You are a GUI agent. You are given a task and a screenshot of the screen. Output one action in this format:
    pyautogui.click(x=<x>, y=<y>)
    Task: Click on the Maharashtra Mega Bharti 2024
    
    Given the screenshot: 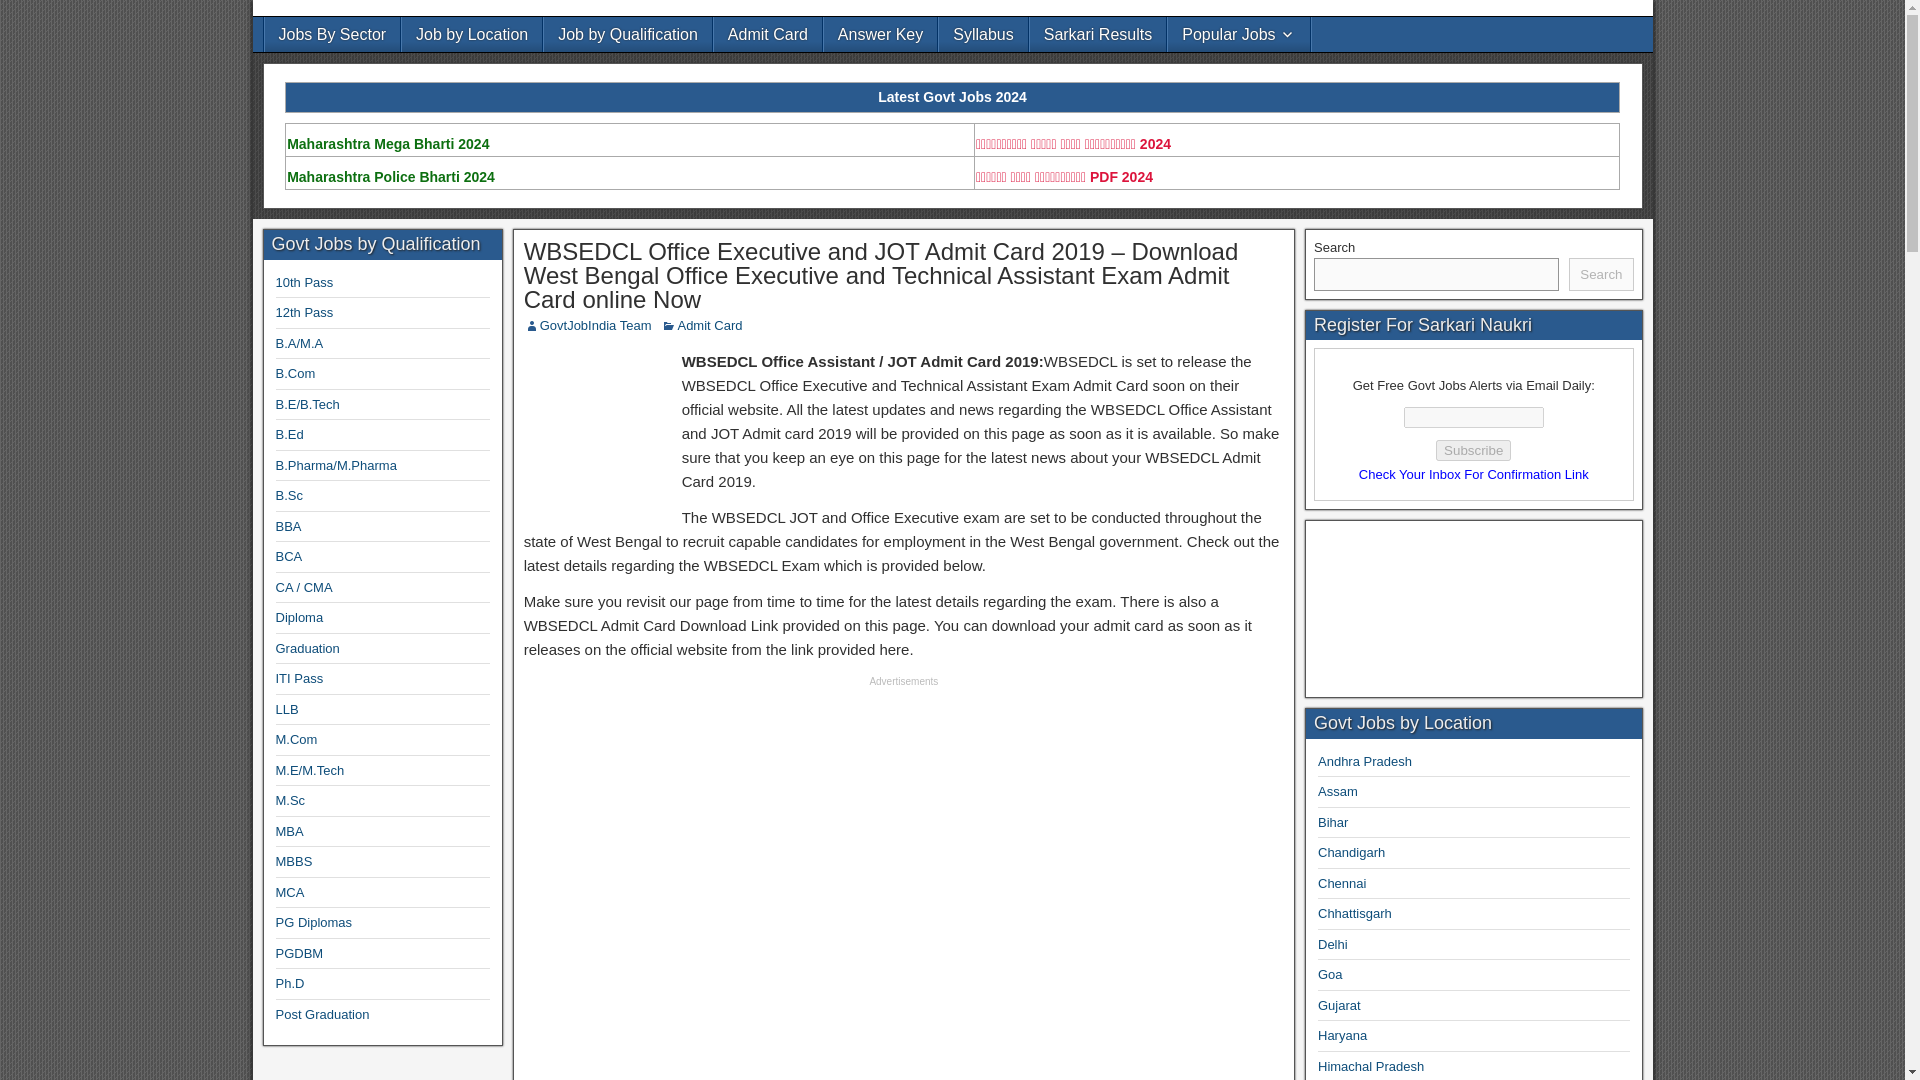 What is the action you would take?
    pyautogui.click(x=388, y=144)
    